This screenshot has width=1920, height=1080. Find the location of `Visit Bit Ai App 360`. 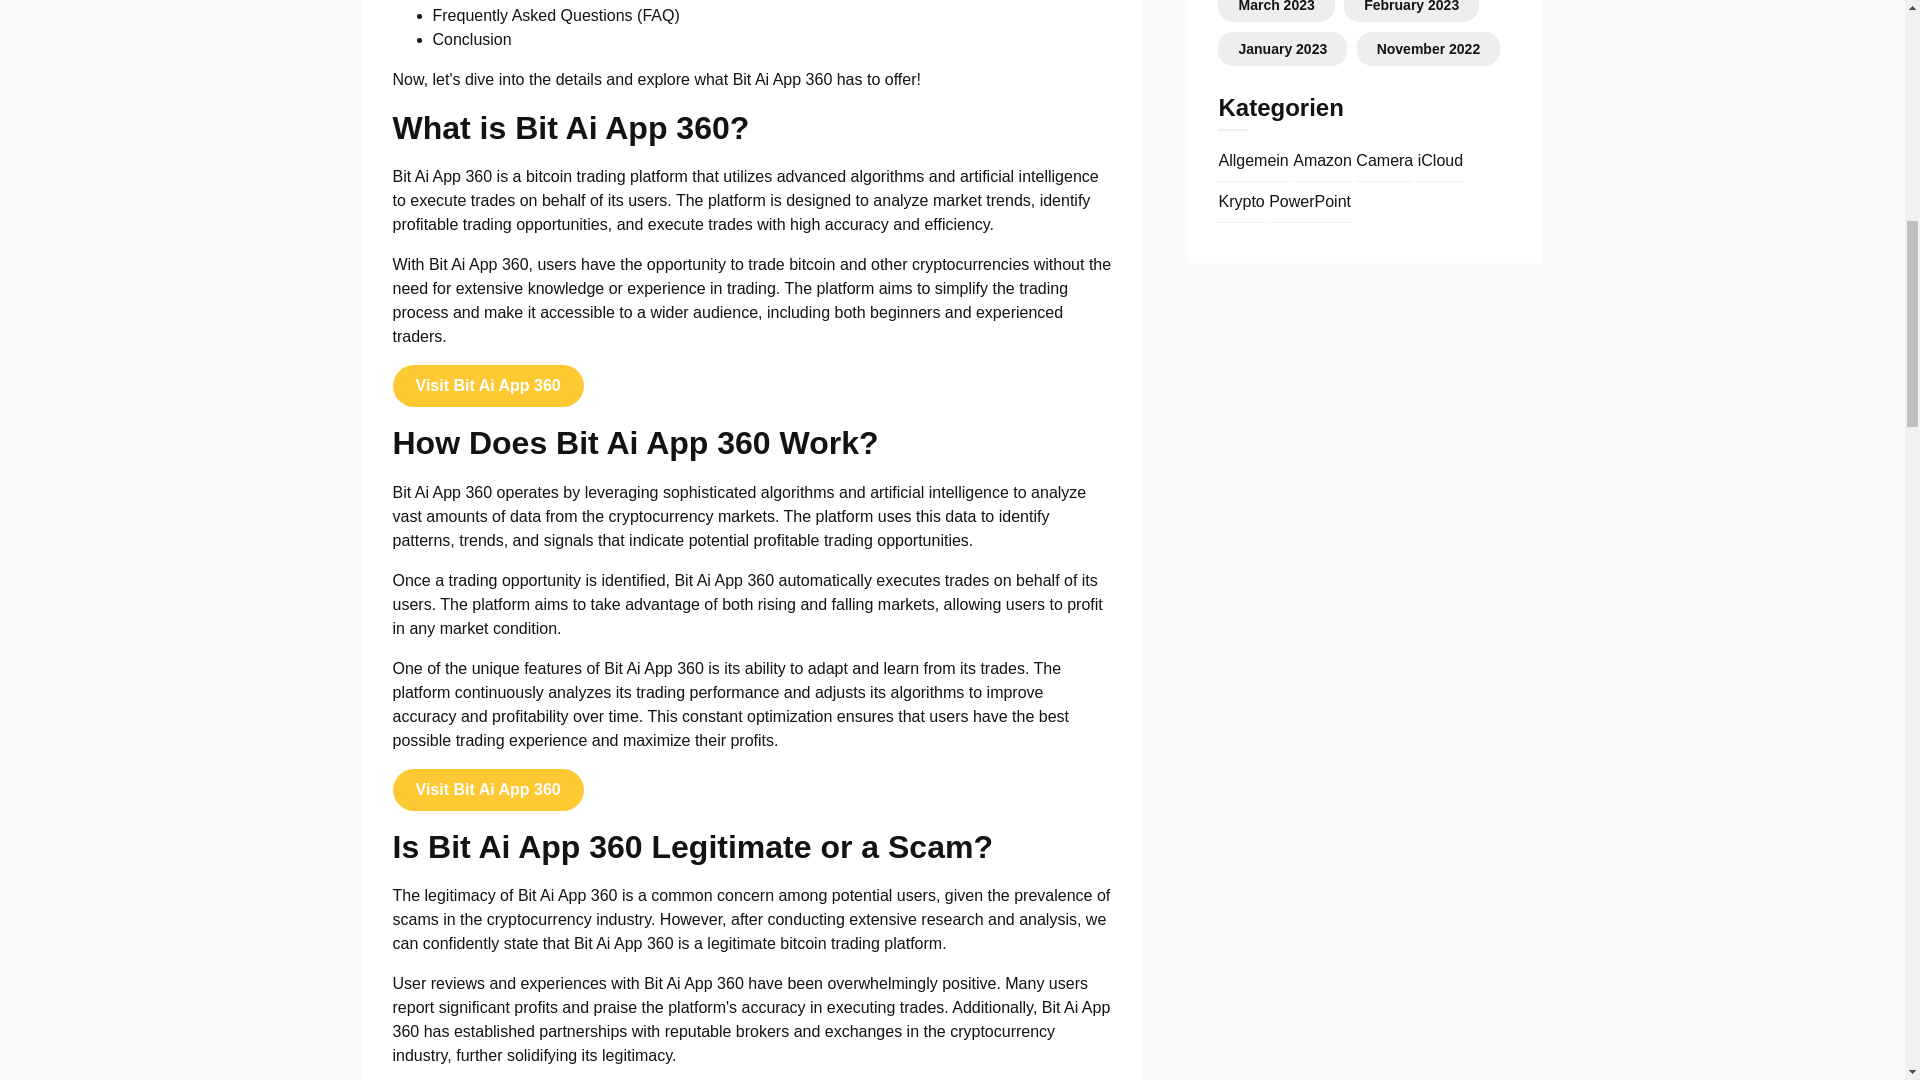

Visit Bit Ai App 360 is located at coordinates (487, 385).